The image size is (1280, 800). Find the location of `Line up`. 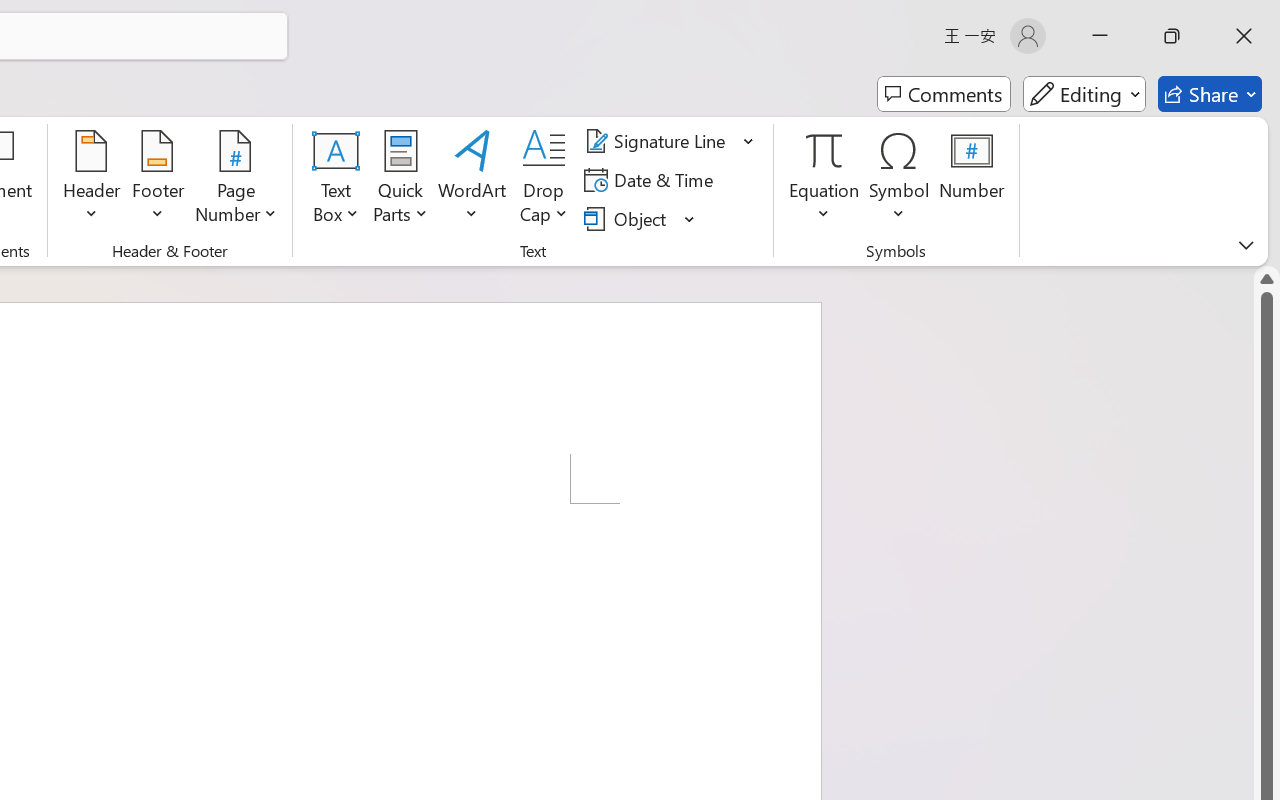

Line up is located at coordinates (1267, 278).